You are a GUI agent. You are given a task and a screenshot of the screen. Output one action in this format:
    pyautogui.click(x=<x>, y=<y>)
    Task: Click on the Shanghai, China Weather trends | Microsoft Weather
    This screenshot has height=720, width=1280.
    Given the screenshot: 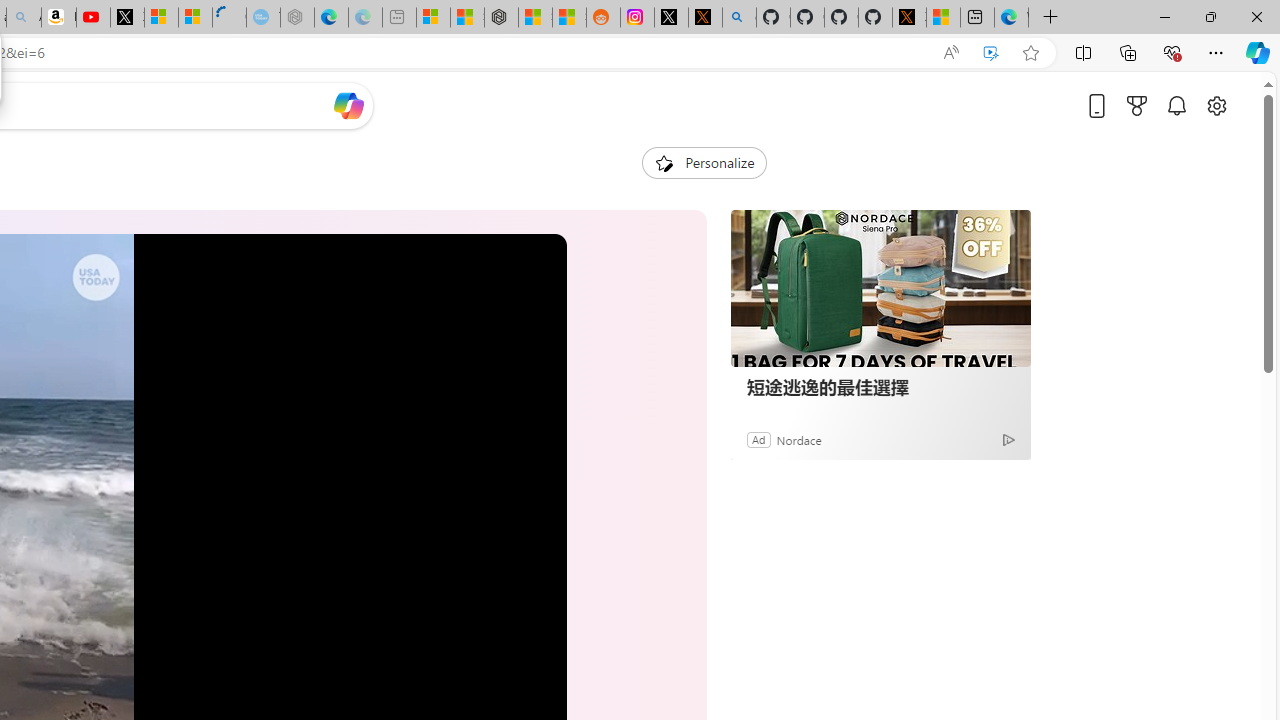 What is the action you would take?
    pyautogui.click(x=570, y=18)
    